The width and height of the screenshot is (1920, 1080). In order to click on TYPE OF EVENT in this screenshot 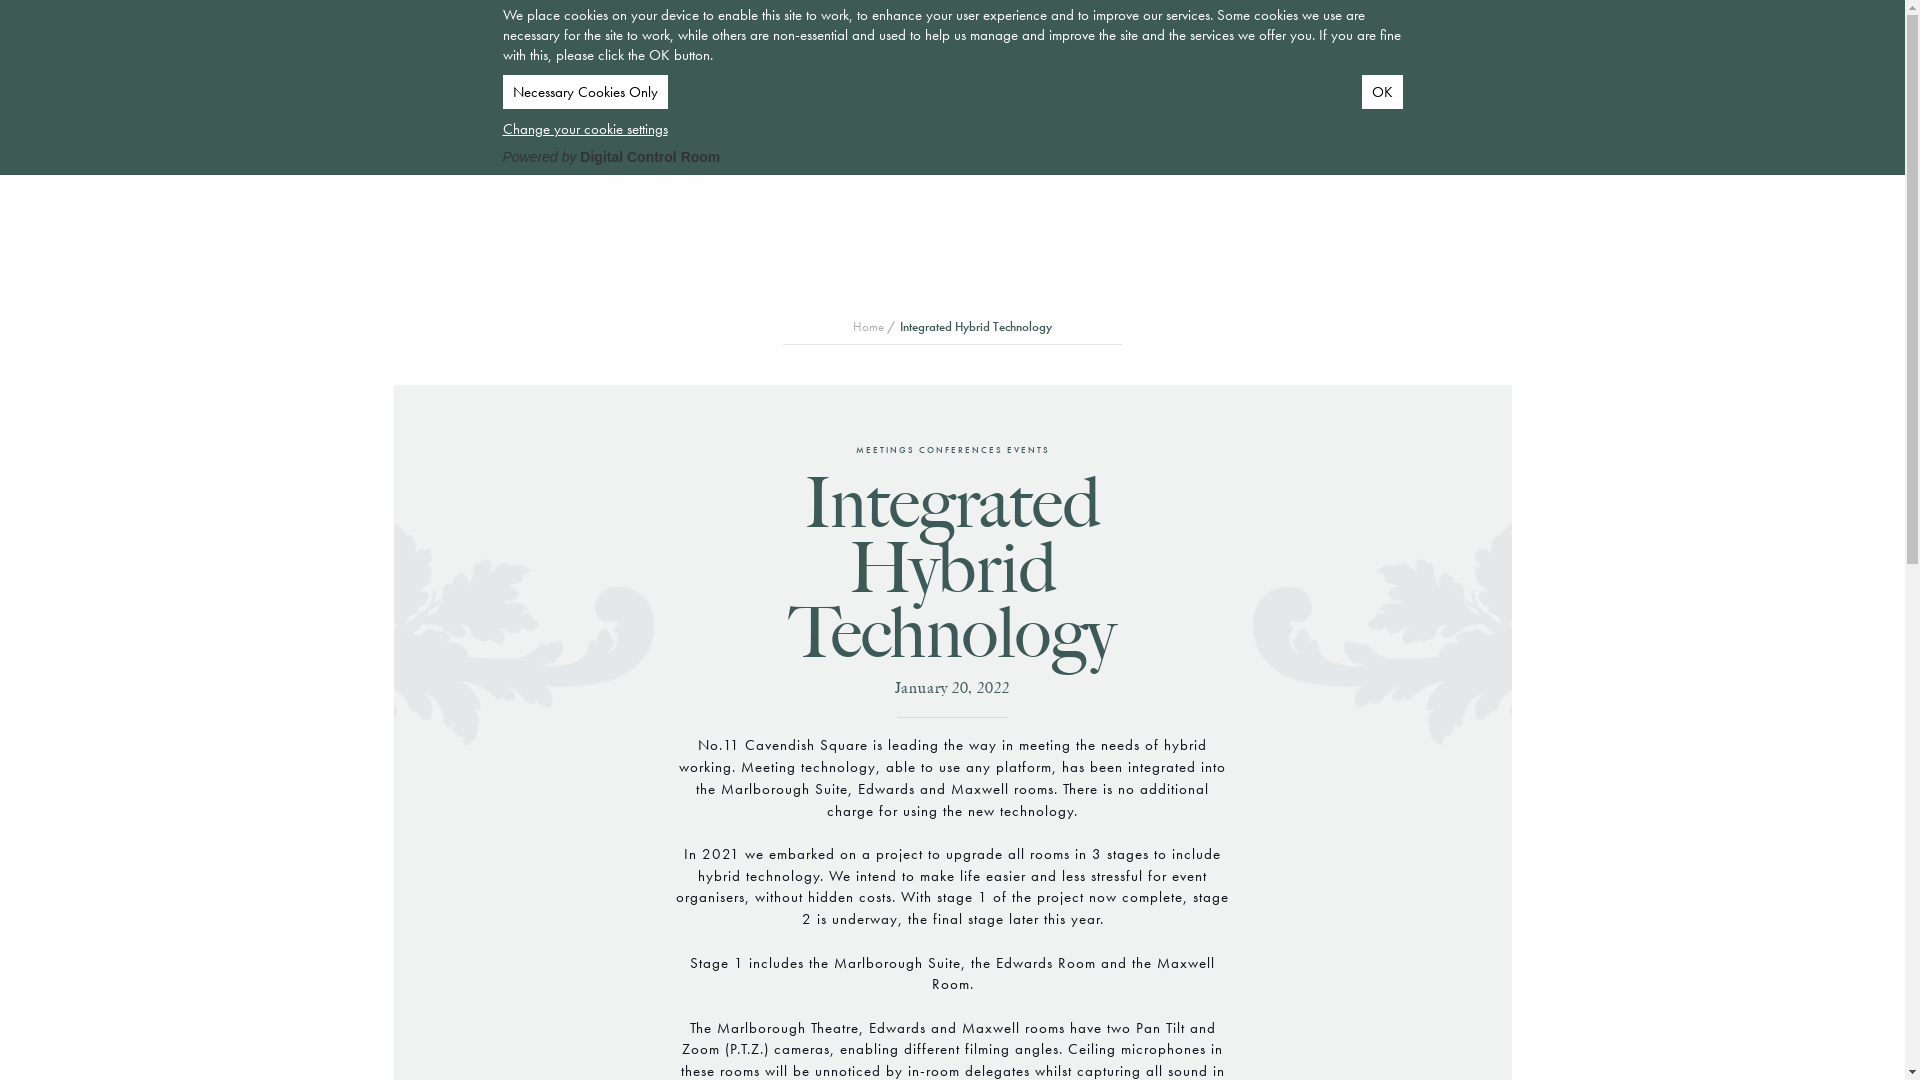, I will do `click(390, 70)`.